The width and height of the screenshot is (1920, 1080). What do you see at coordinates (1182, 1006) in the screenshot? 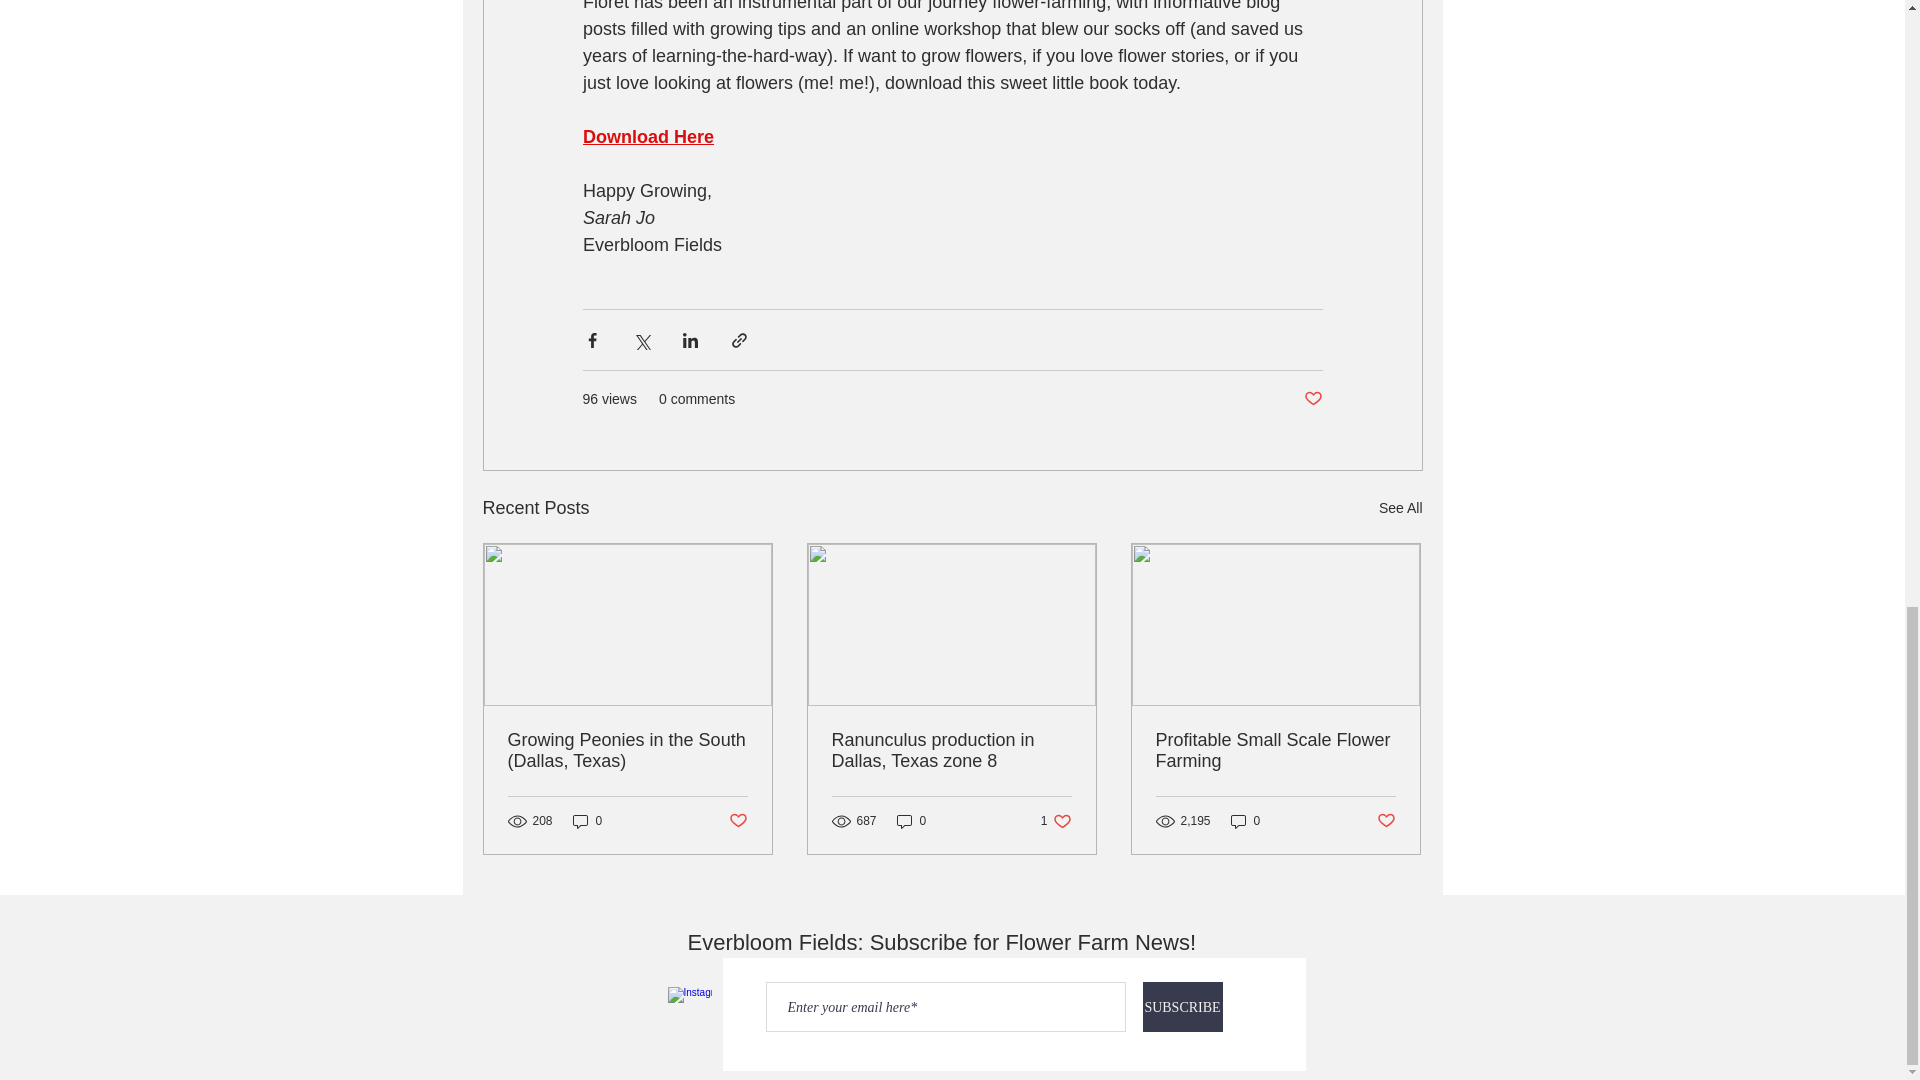
I see `SUBSCRIBE` at bounding box center [1182, 1006].